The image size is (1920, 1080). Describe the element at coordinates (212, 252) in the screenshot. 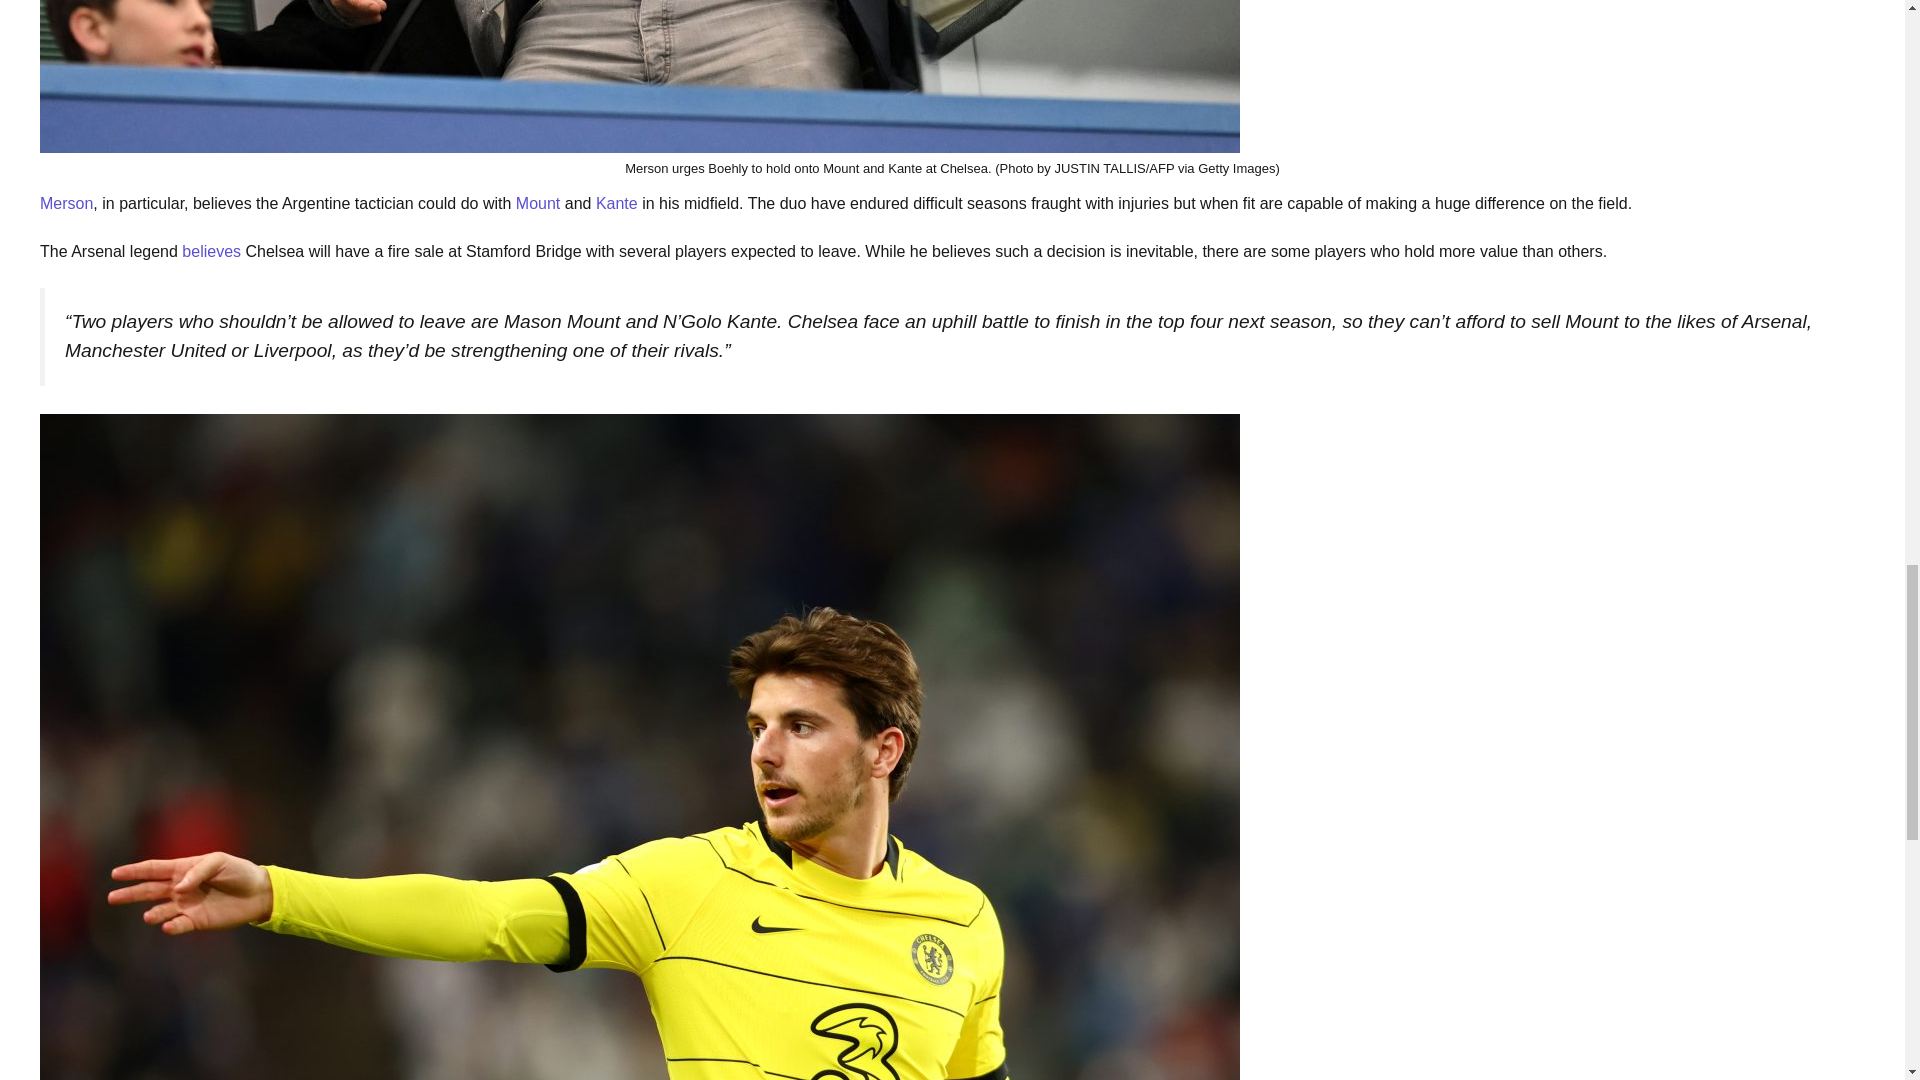

I see `believes` at that location.